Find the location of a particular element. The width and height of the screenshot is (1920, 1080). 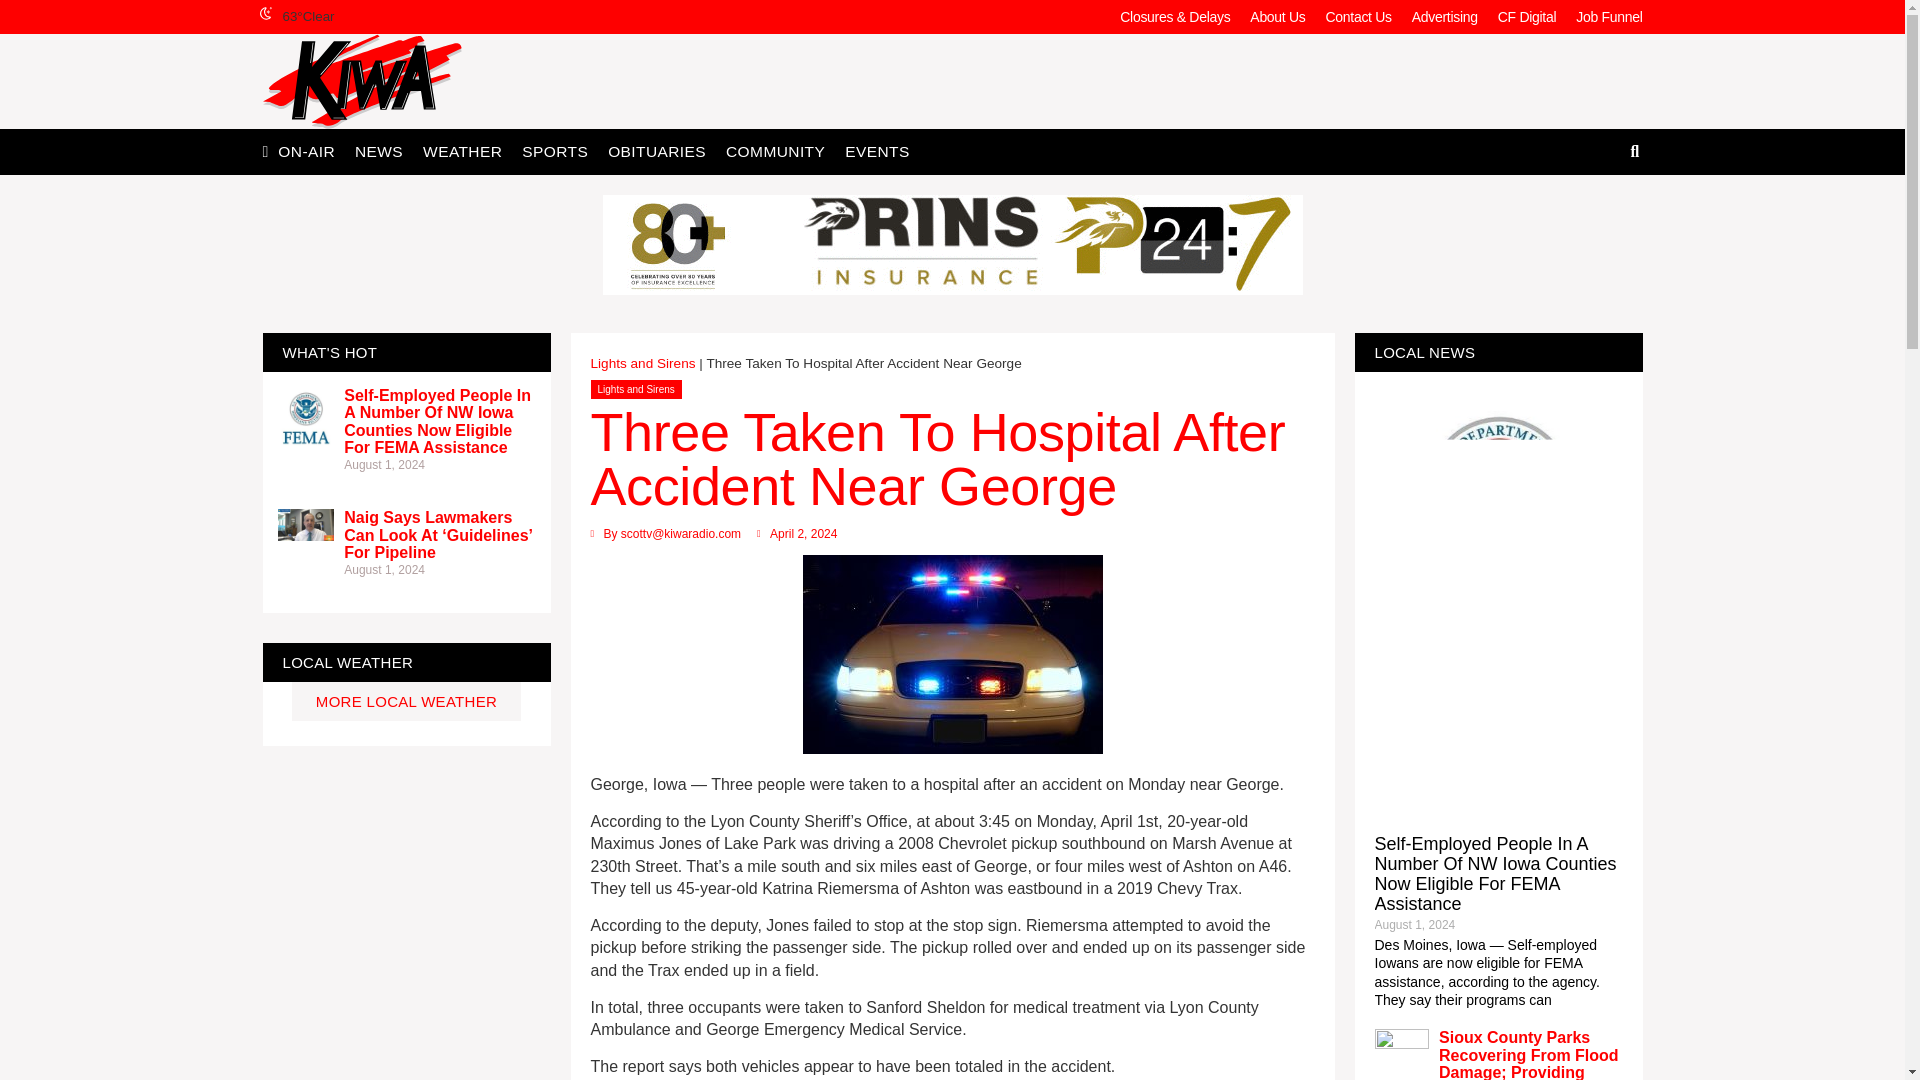

Contact Us is located at coordinates (1358, 16).